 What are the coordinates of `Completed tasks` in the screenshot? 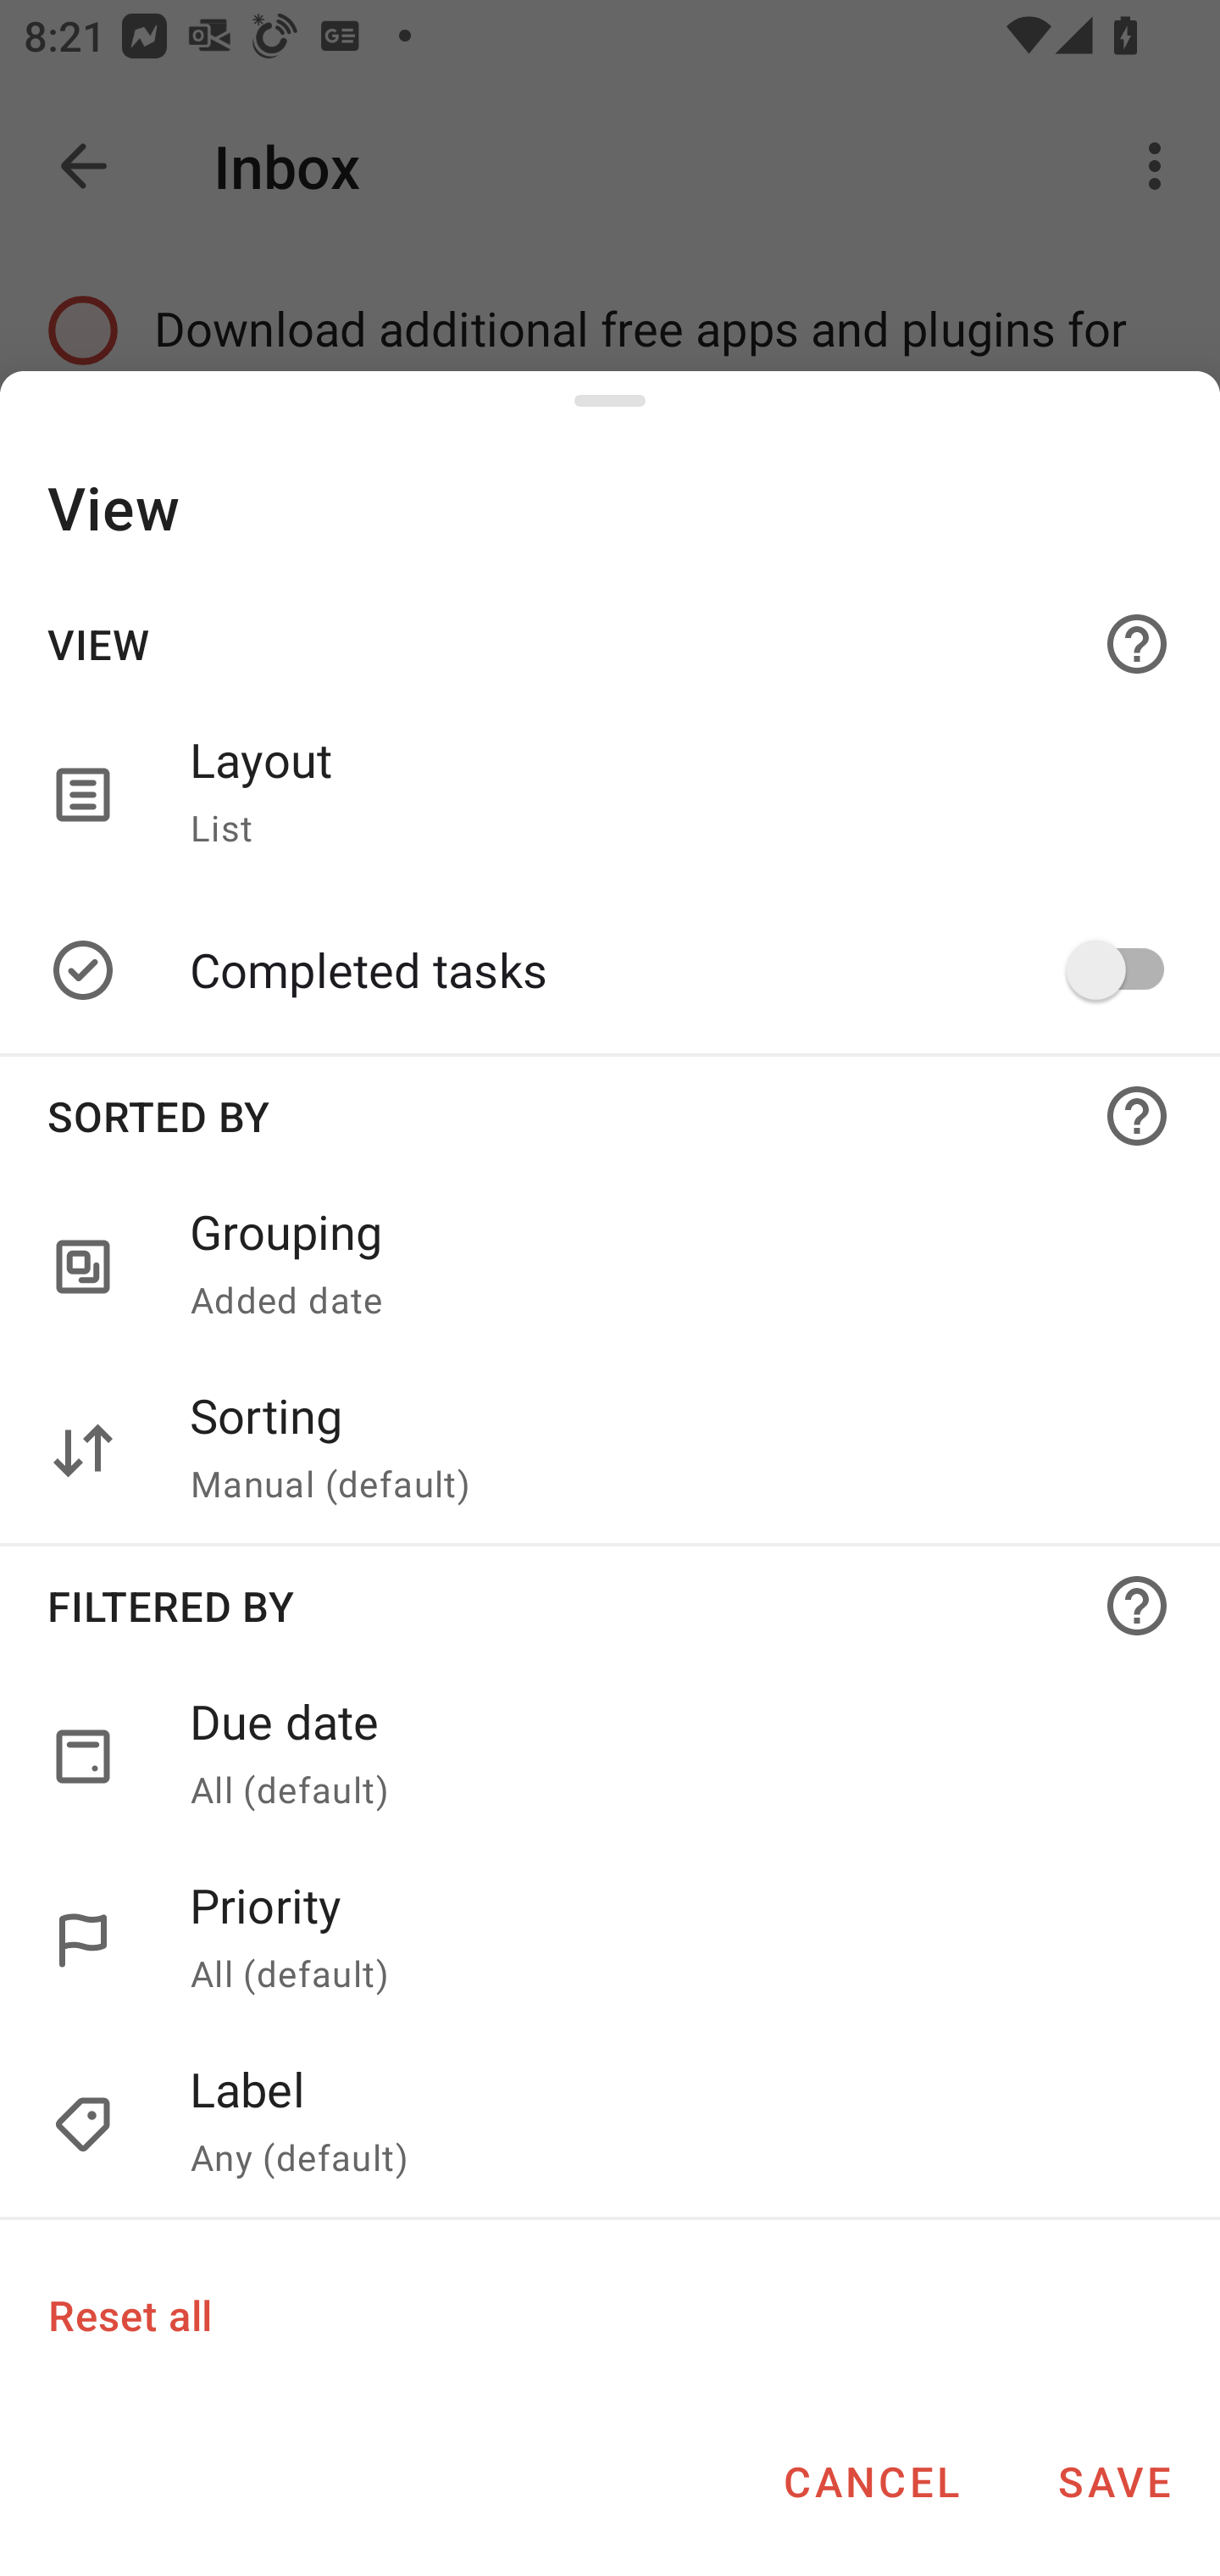 It's located at (669, 969).